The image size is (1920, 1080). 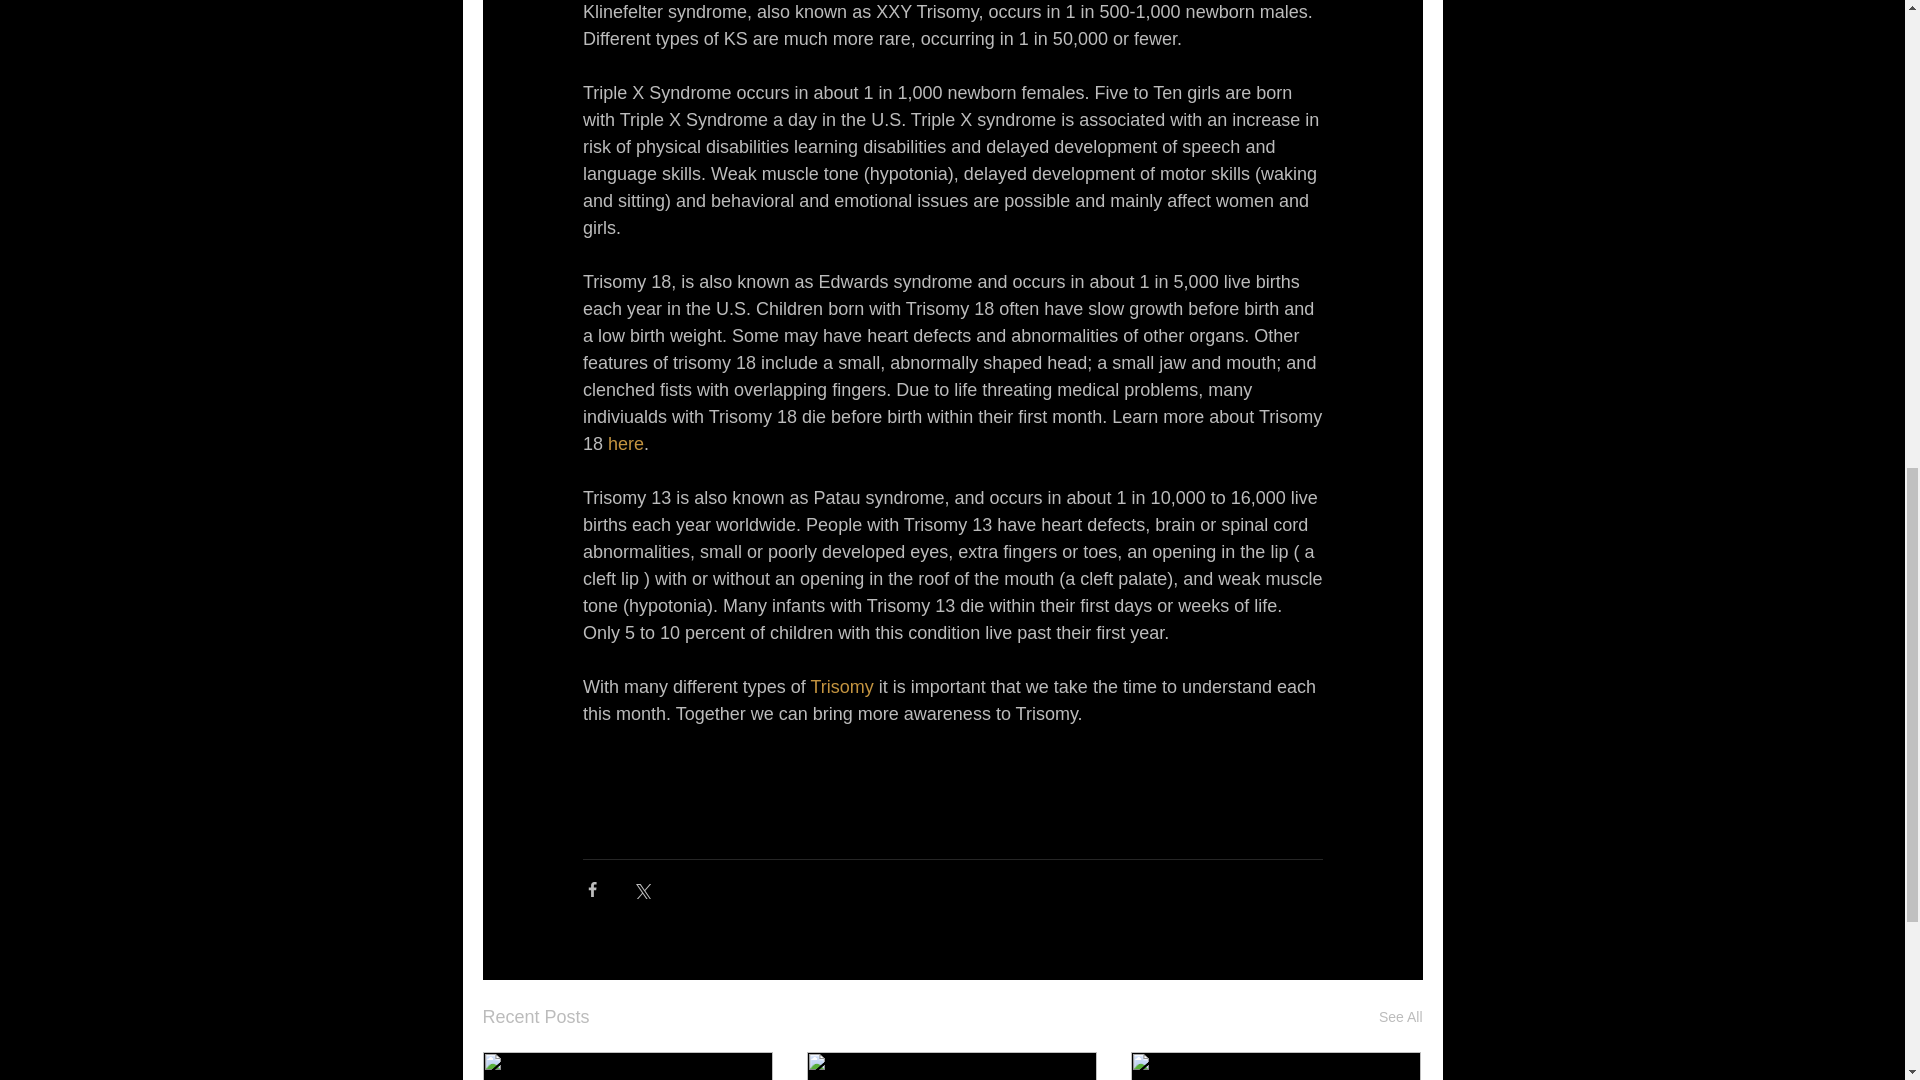 I want to click on See All, so click(x=1400, y=1018).